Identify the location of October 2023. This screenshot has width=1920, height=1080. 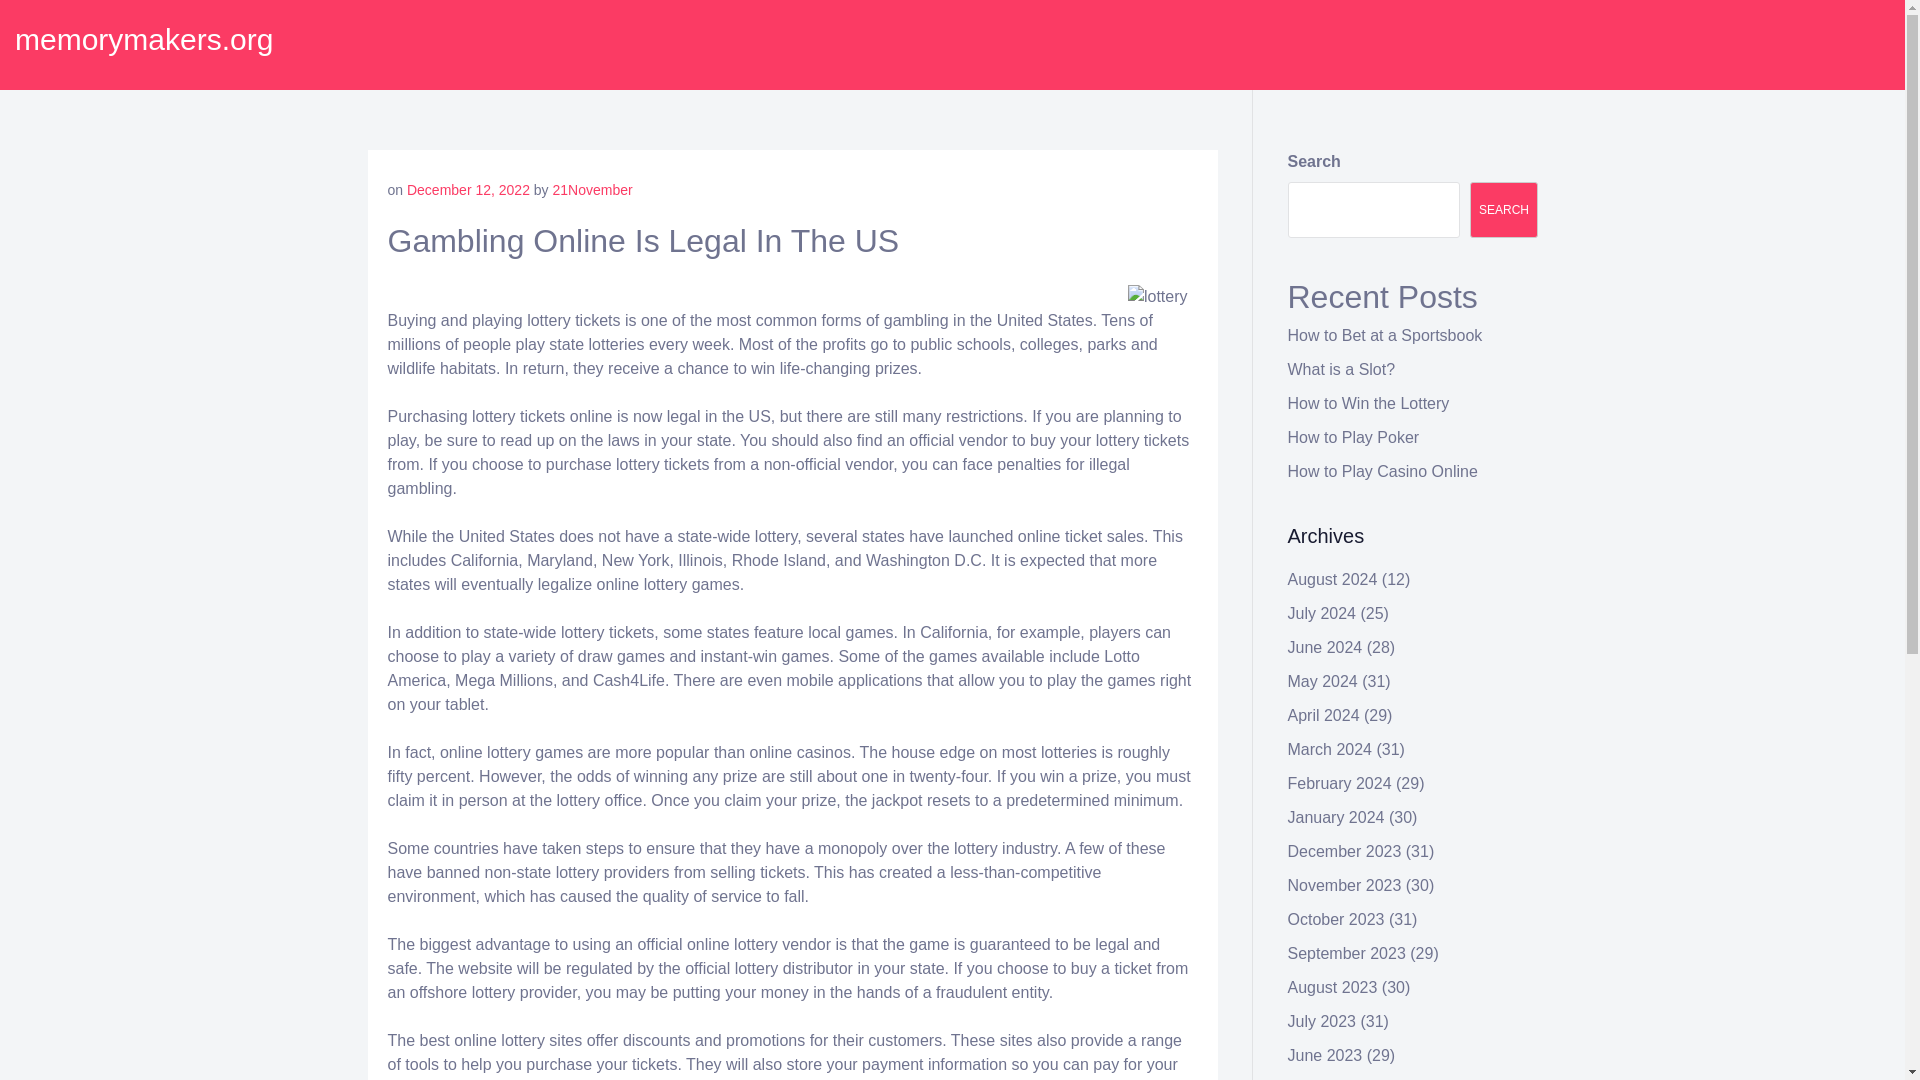
(1336, 919).